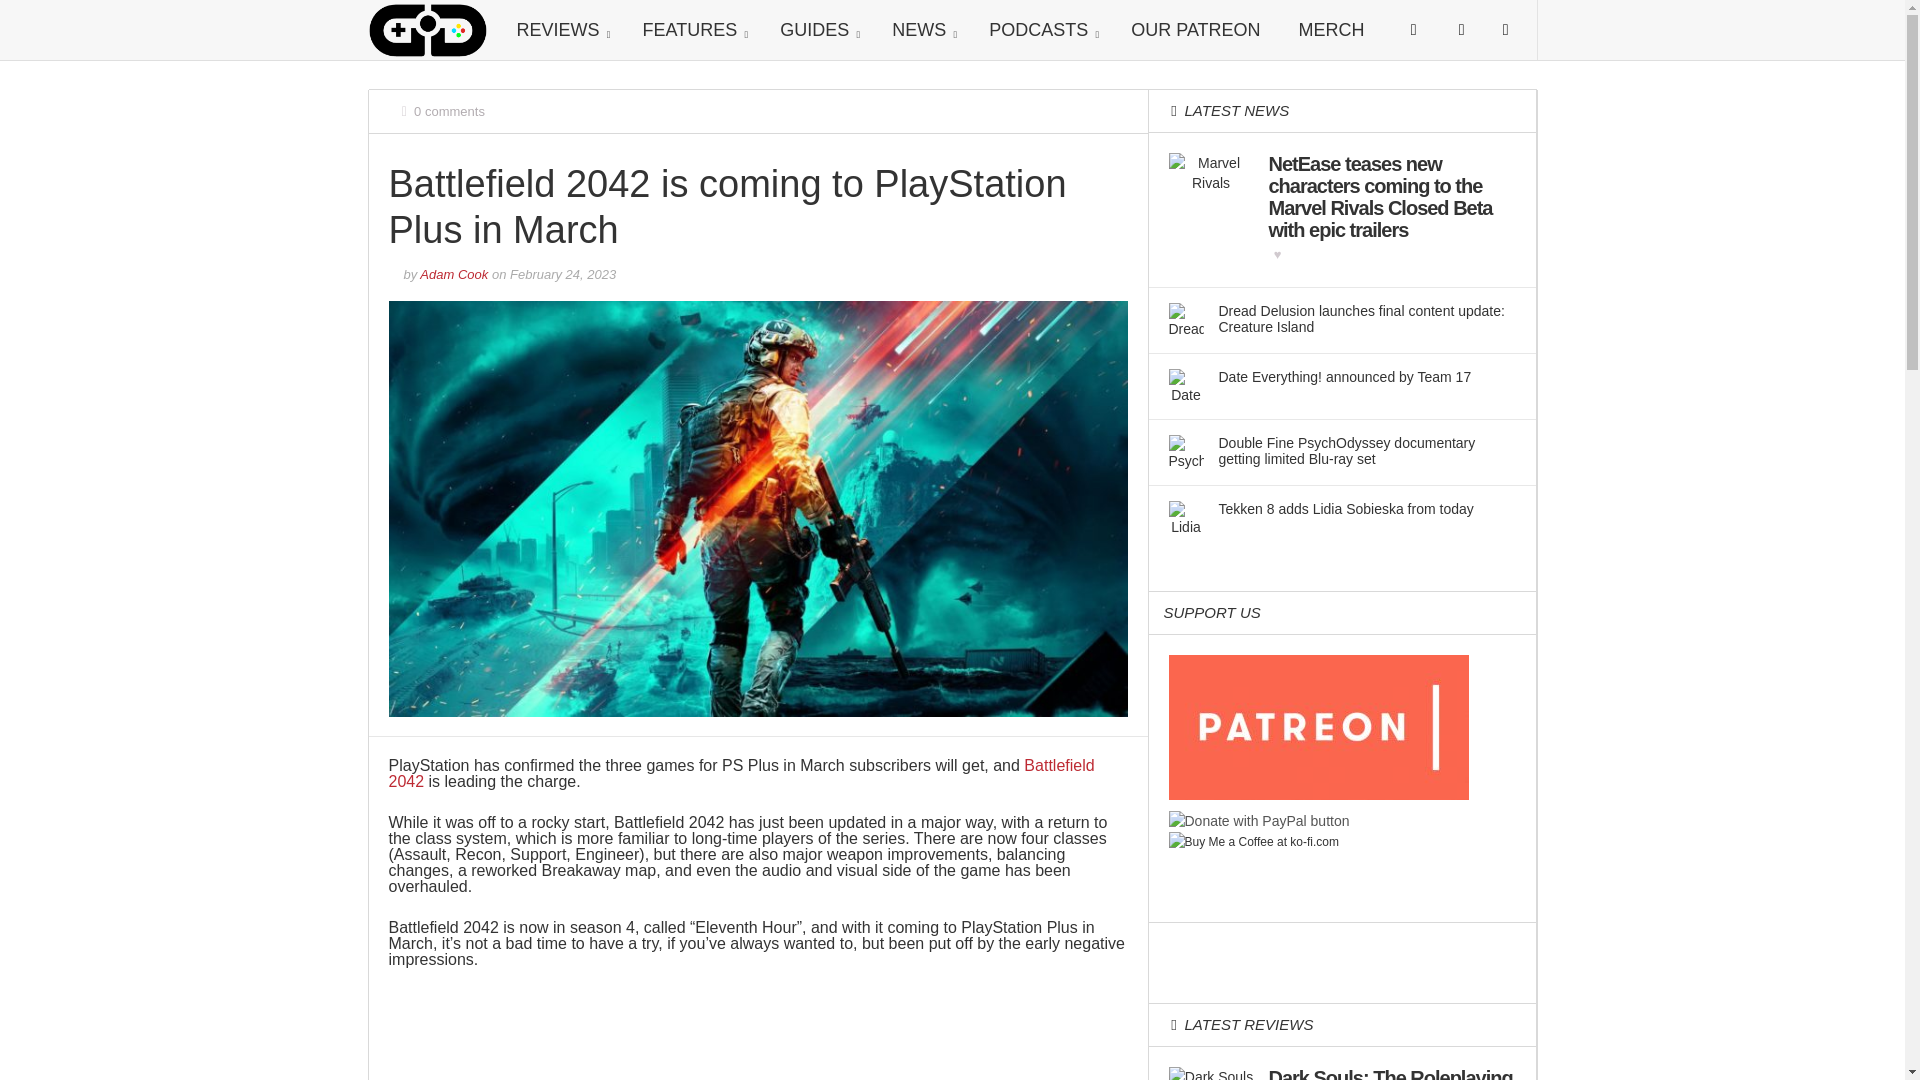  What do you see at coordinates (816, 30) in the screenshot?
I see `GUIDES` at bounding box center [816, 30].